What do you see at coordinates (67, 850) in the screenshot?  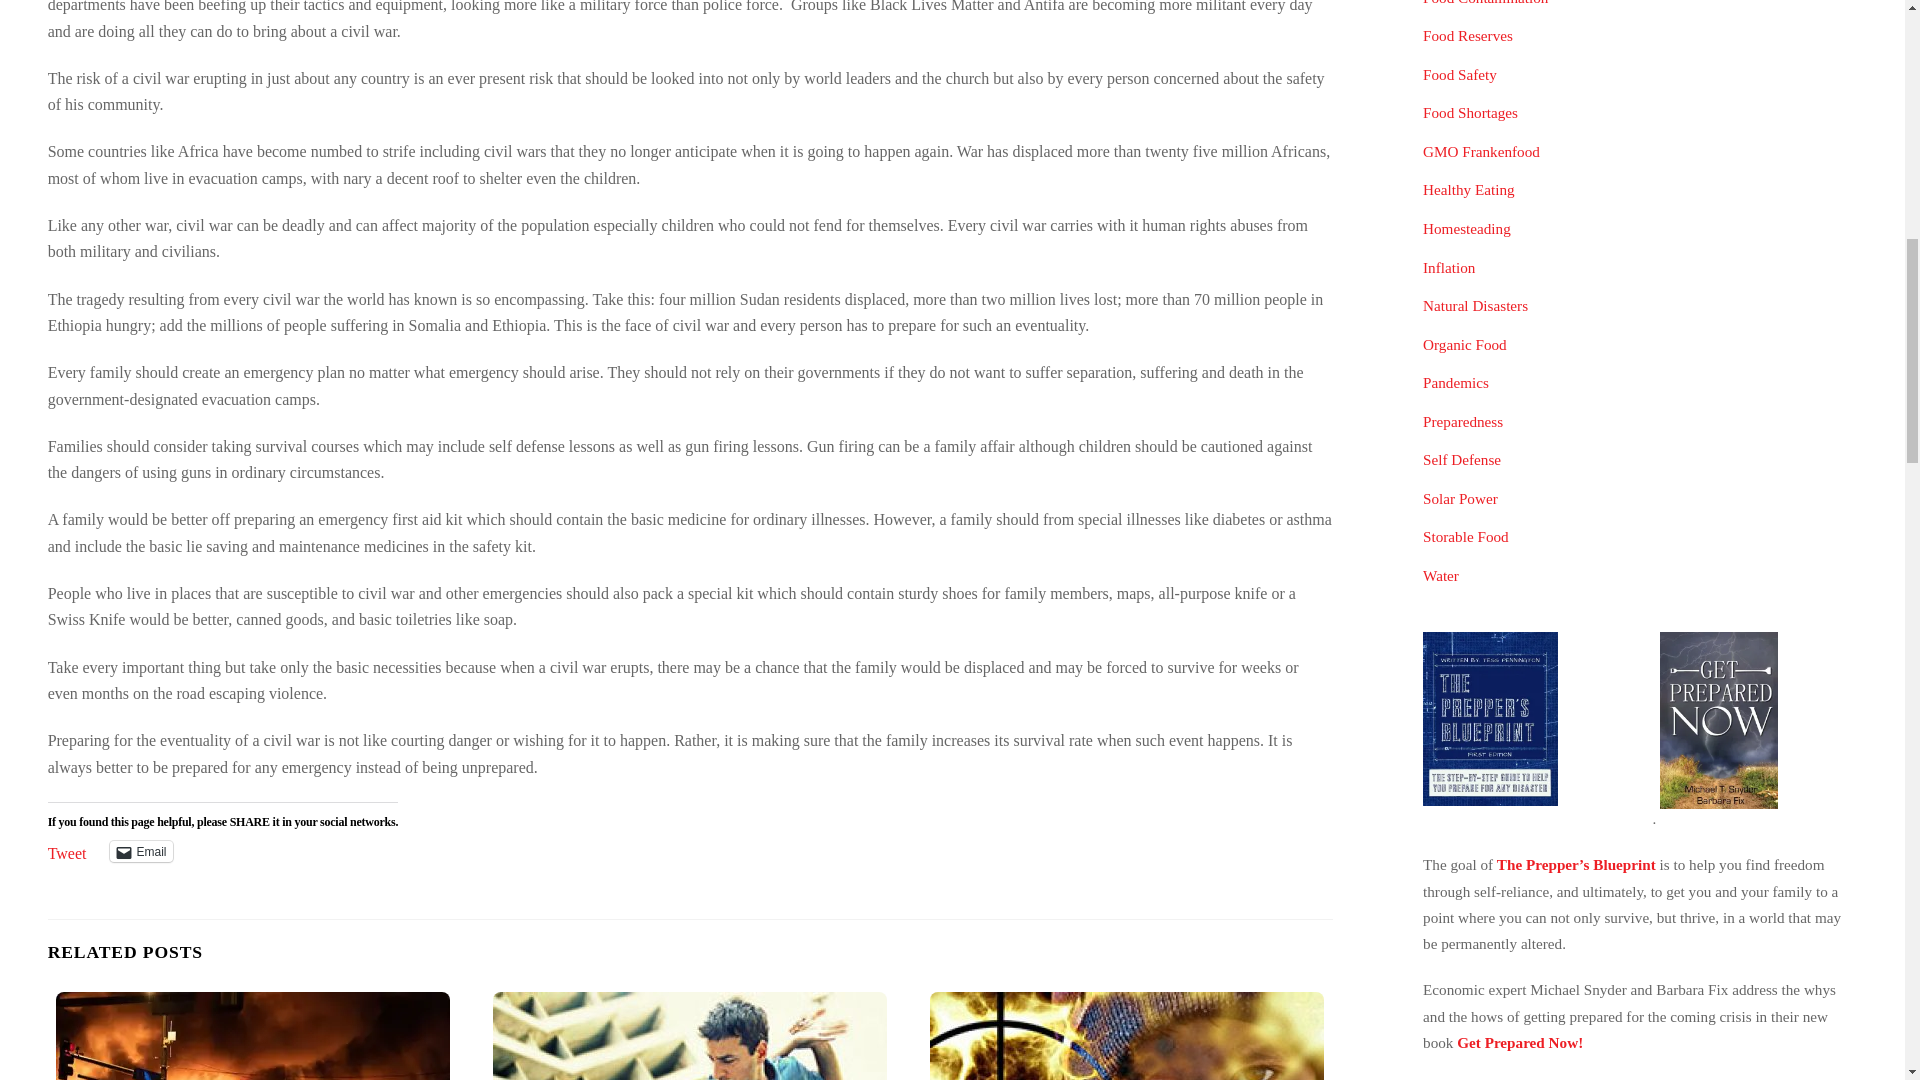 I see `Tweet` at bounding box center [67, 850].